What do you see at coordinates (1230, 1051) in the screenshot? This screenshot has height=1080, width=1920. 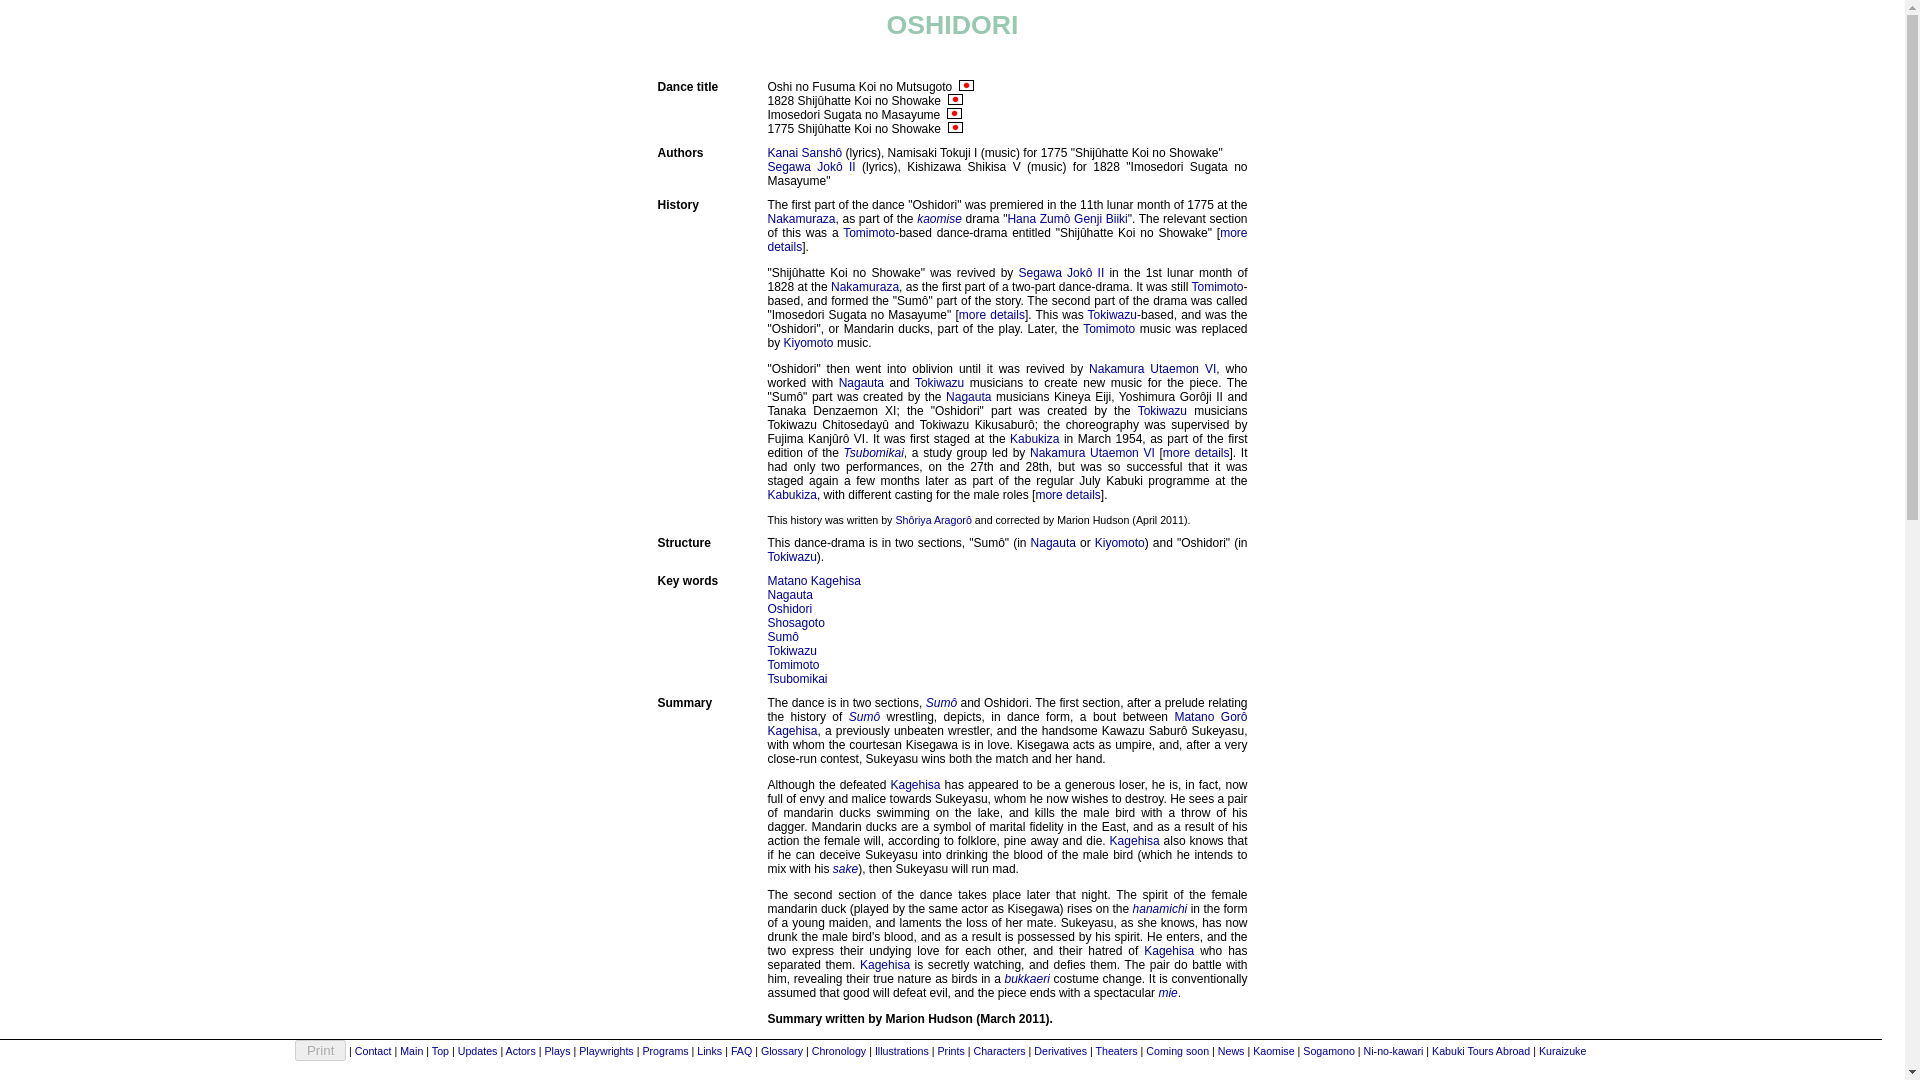 I see `News` at bounding box center [1230, 1051].